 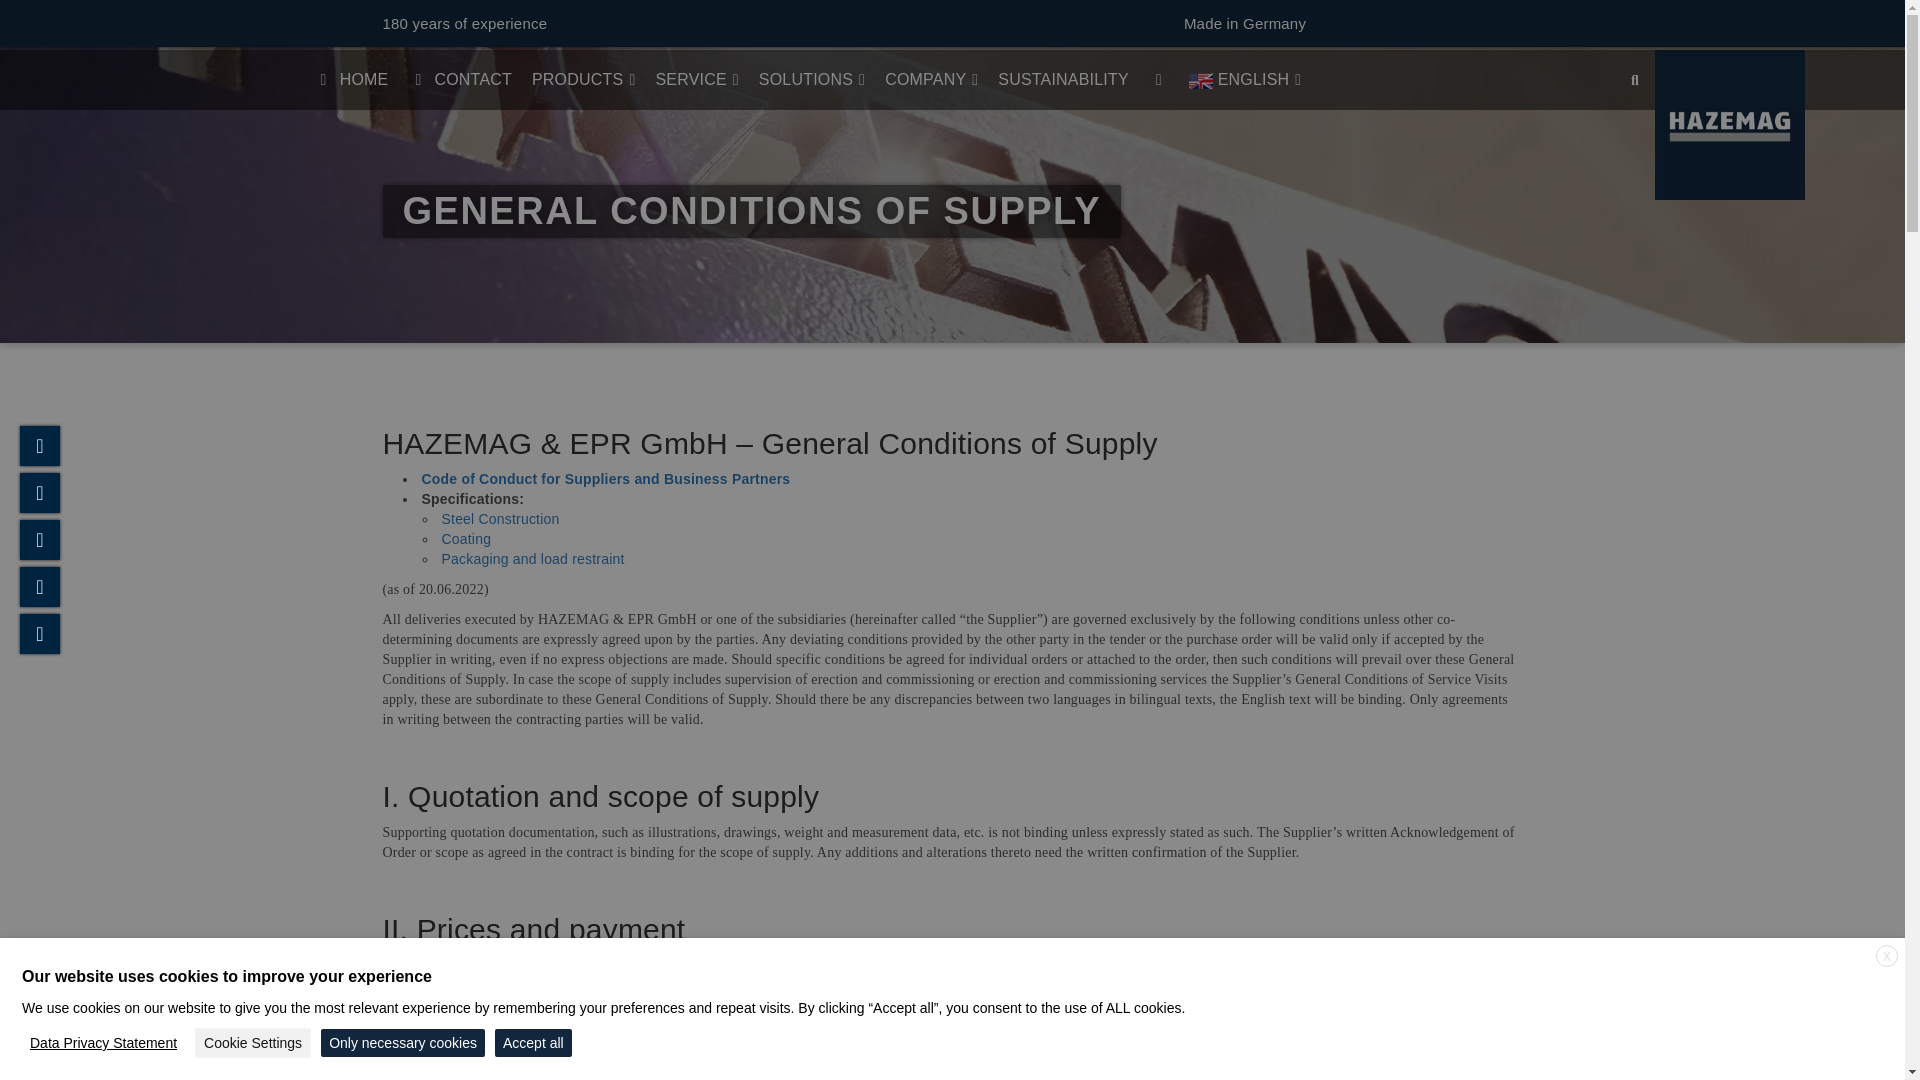 I want to click on Close and Reject, so click(x=1886, y=956).